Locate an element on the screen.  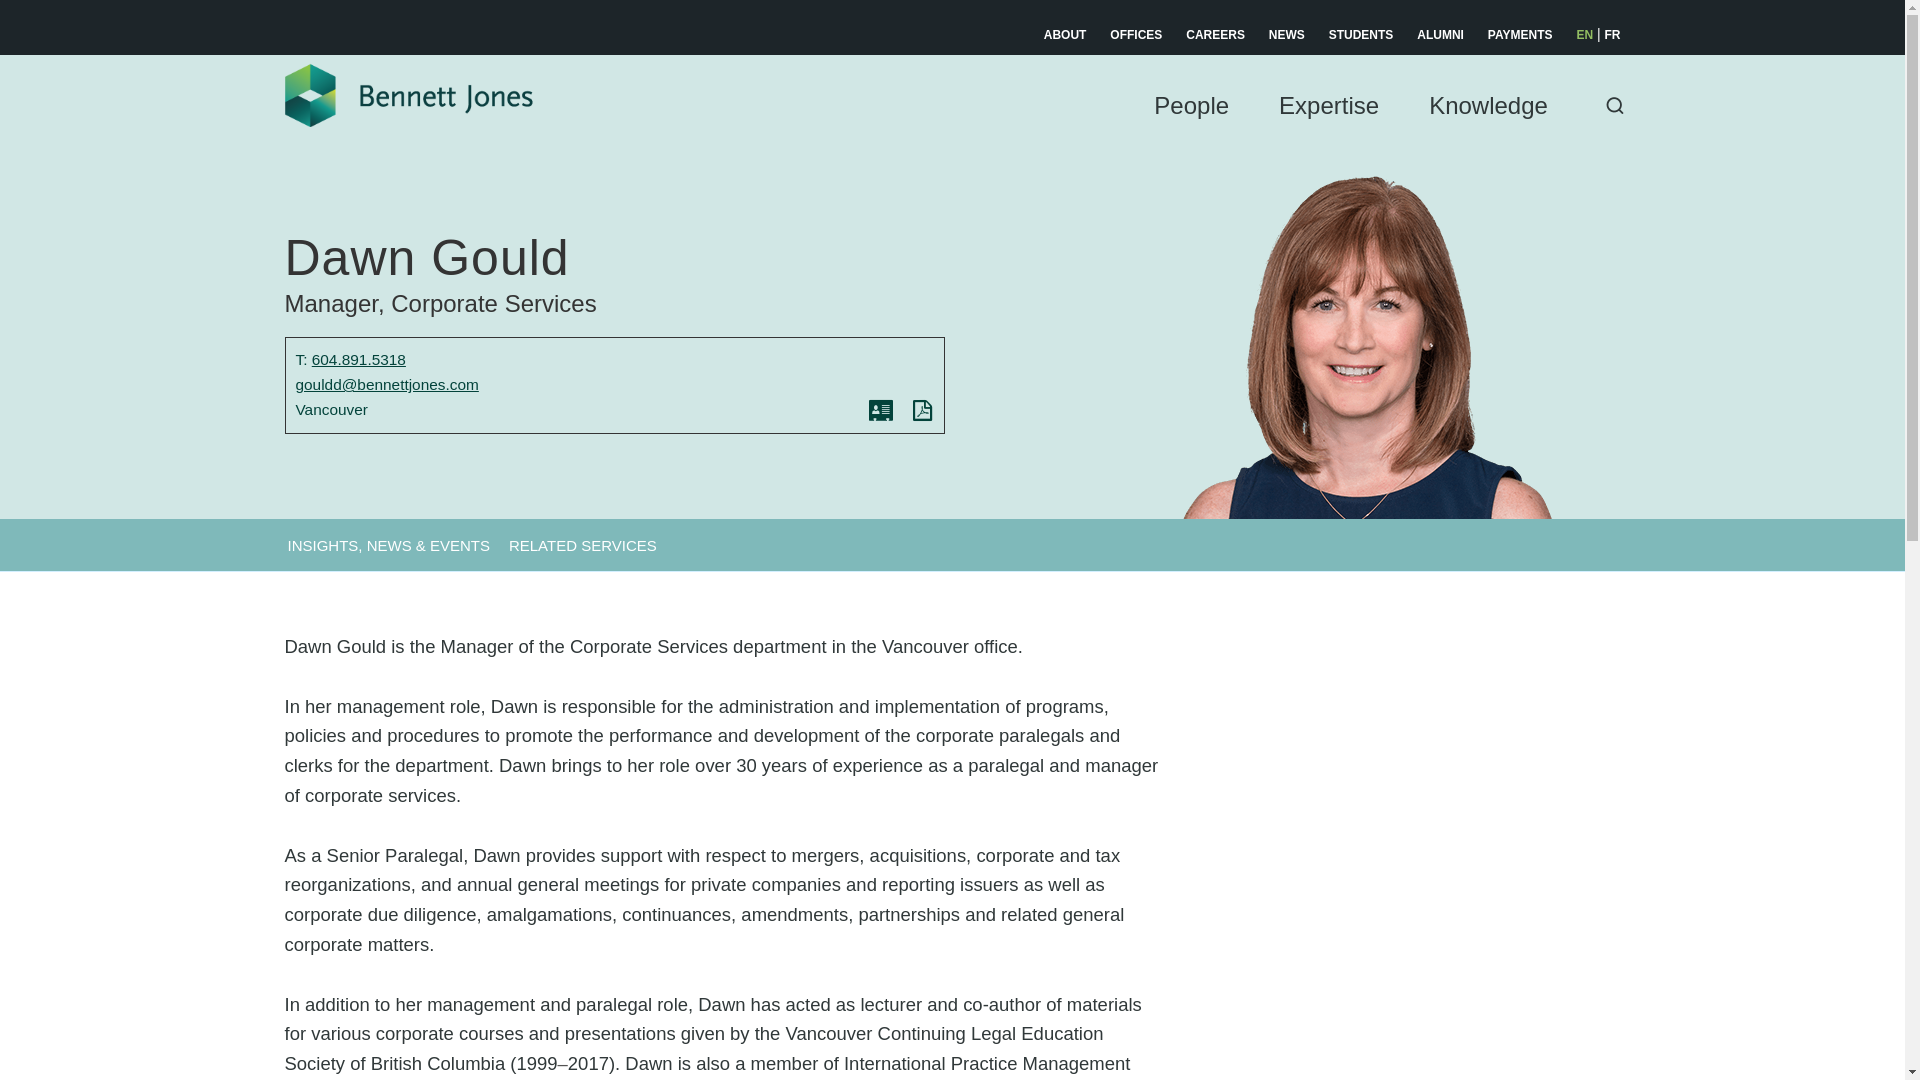
EN is located at coordinates (1584, 35).